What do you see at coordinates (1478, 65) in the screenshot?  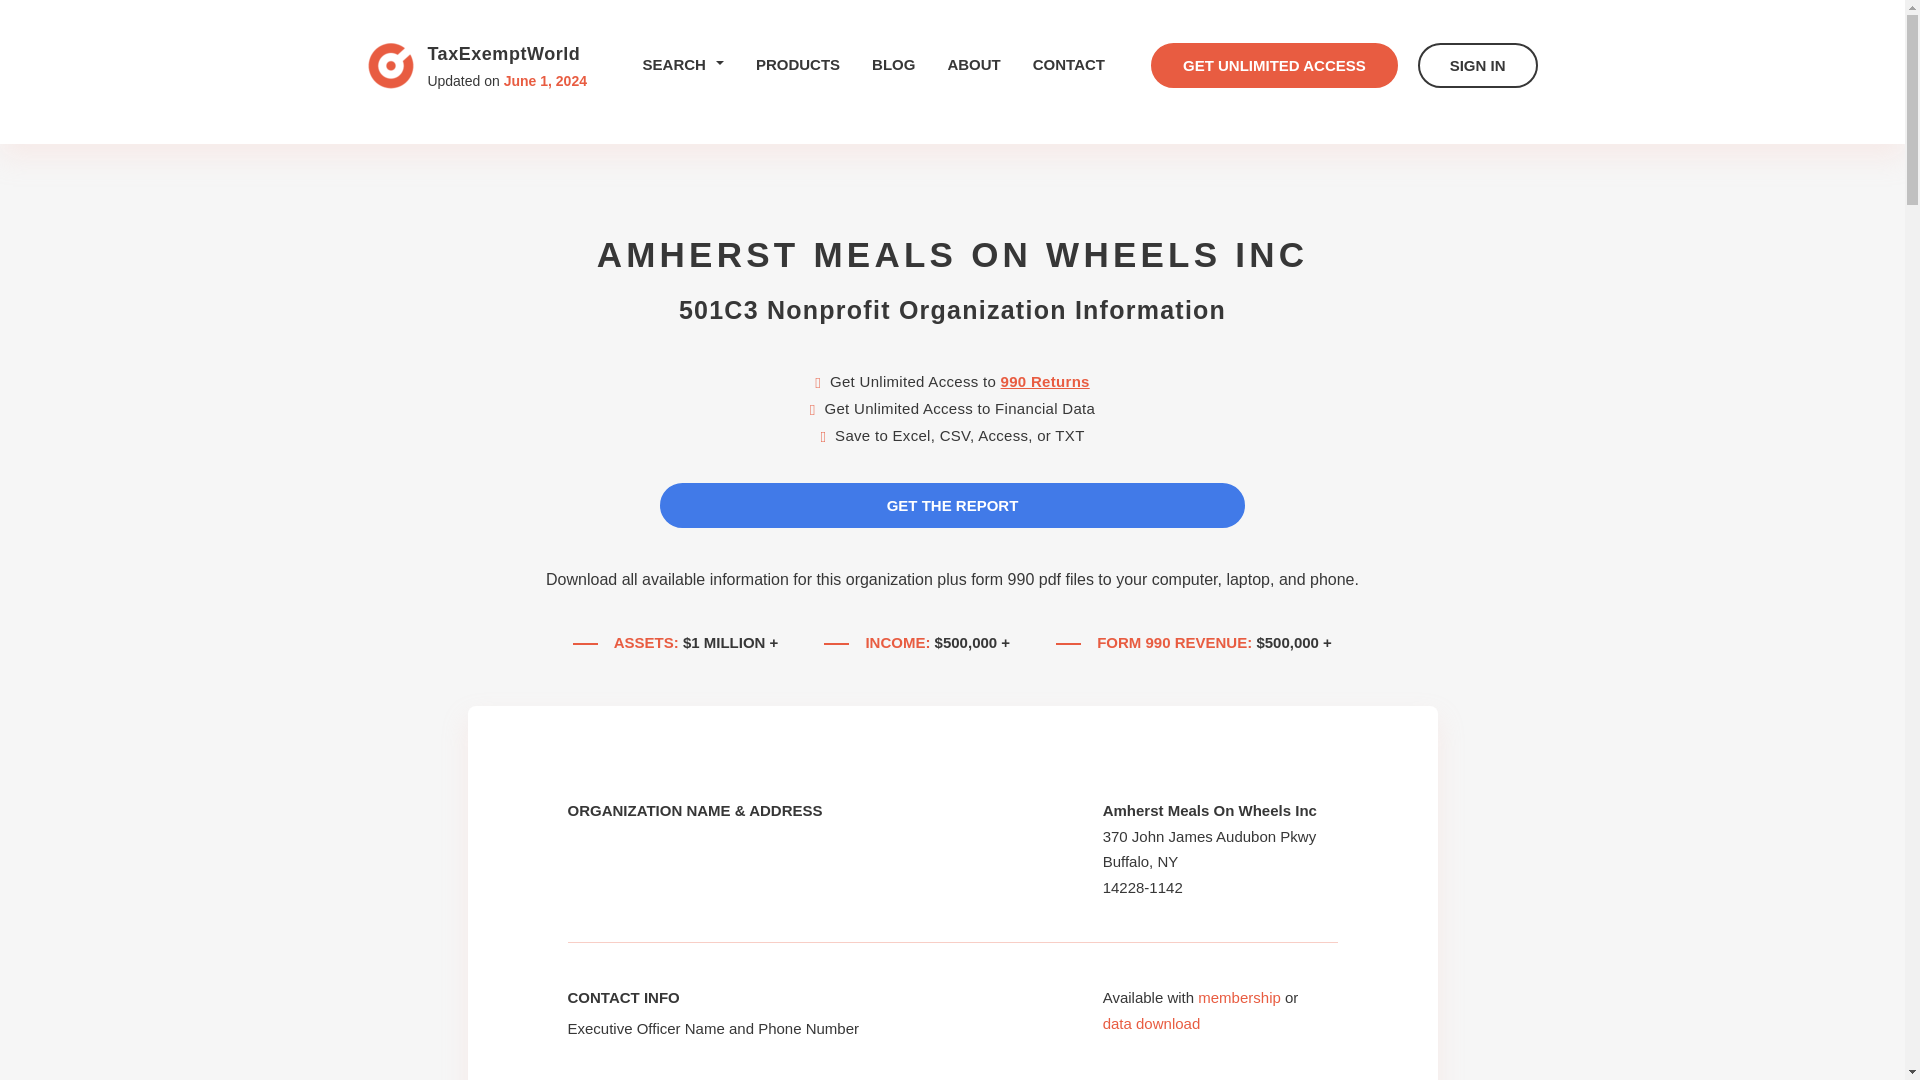 I see `ABOUT` at bounding box center [1478, 65].